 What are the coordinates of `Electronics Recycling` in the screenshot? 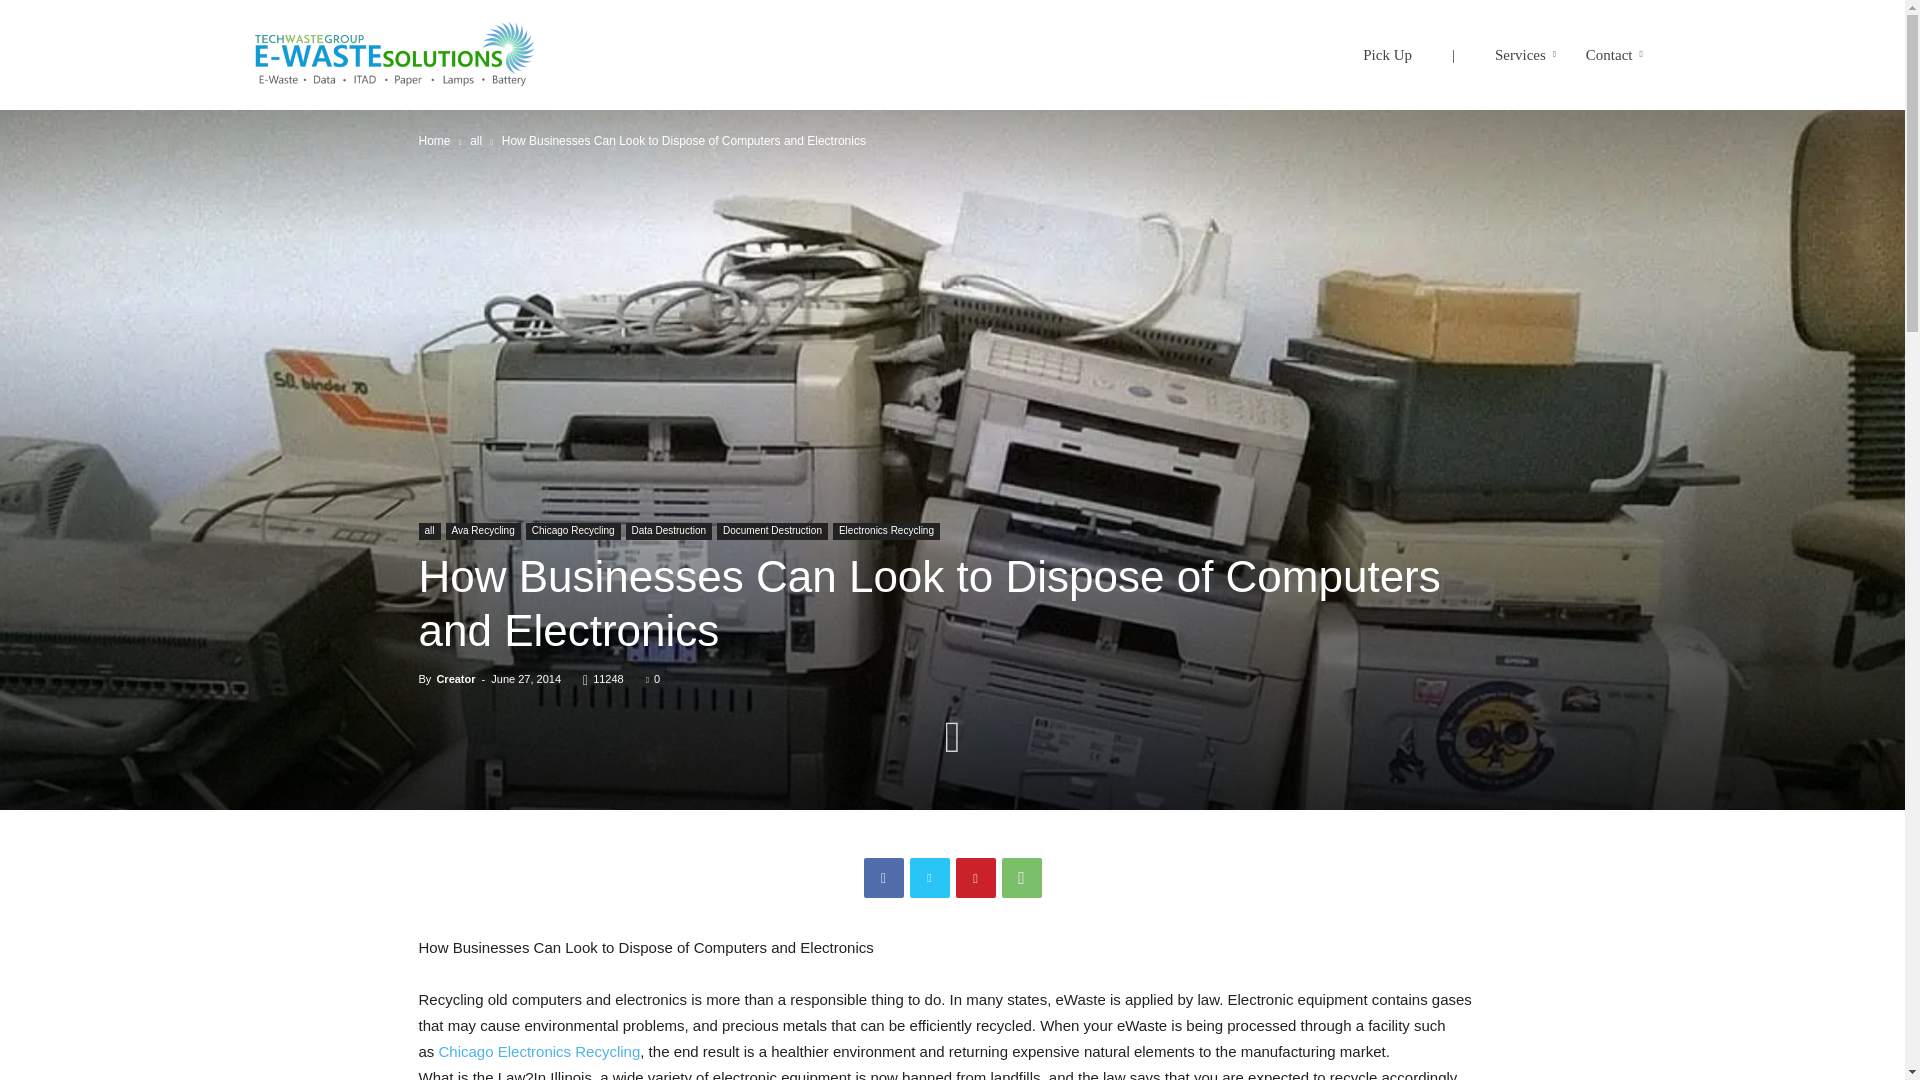 It's located at (886, 531).